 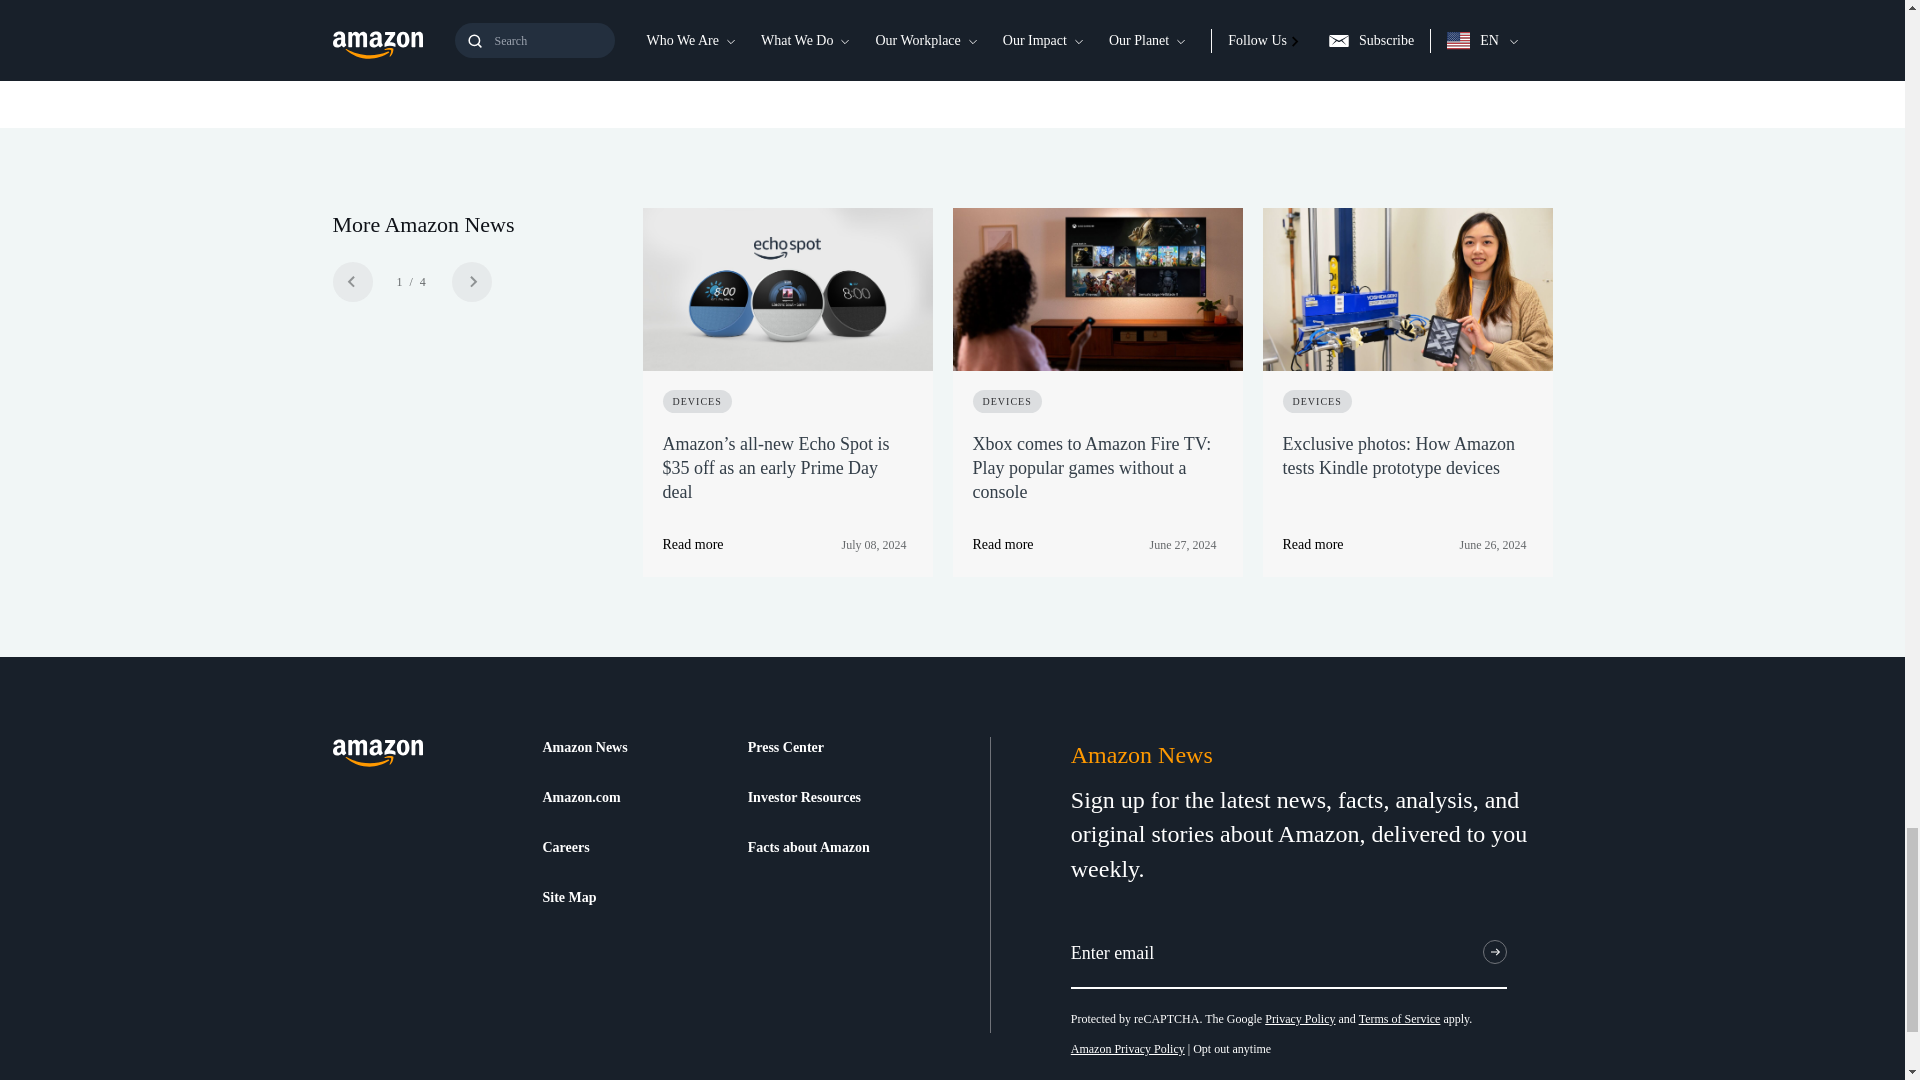 What do you see at coordinates (377, 754) in the screenshot?
I see `About Amazon Home` at bounding box center [377, 754].